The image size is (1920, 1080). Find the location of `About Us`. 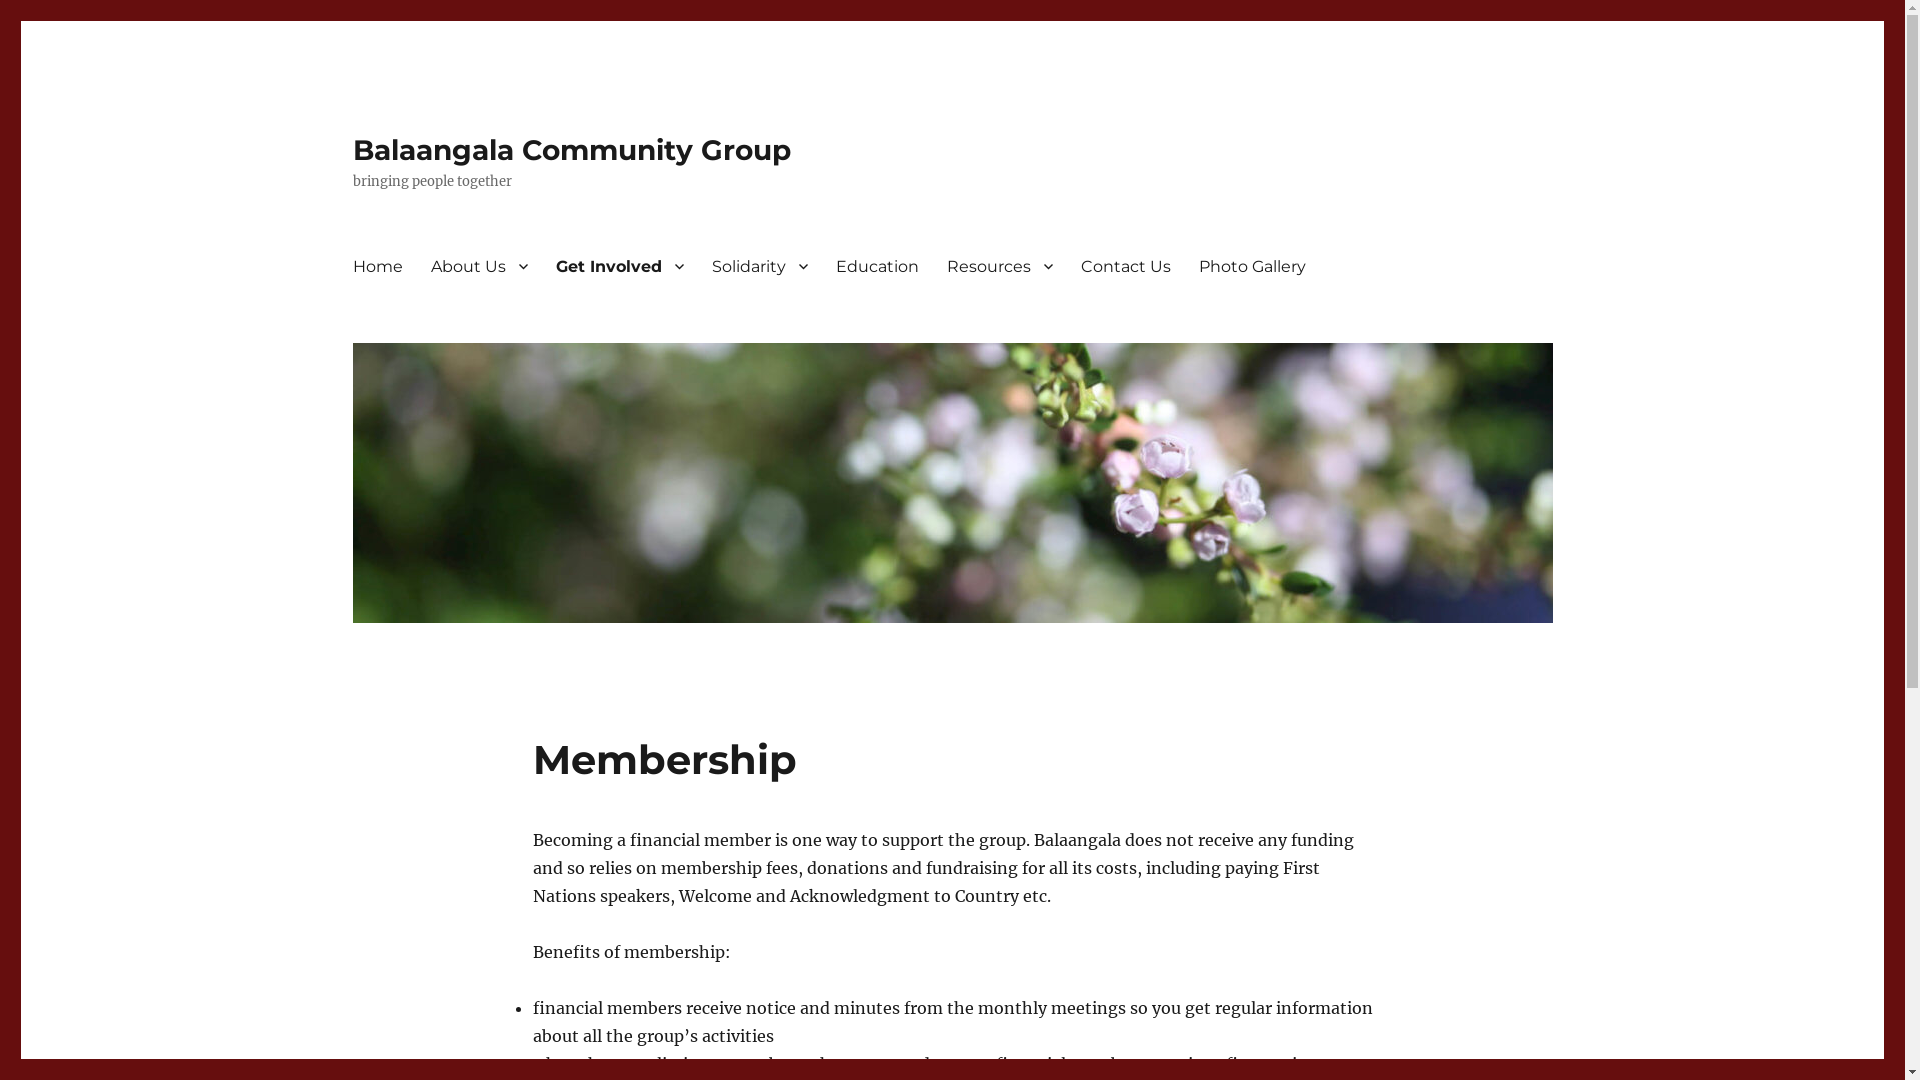

About Us is located at coordinates (478, 266).